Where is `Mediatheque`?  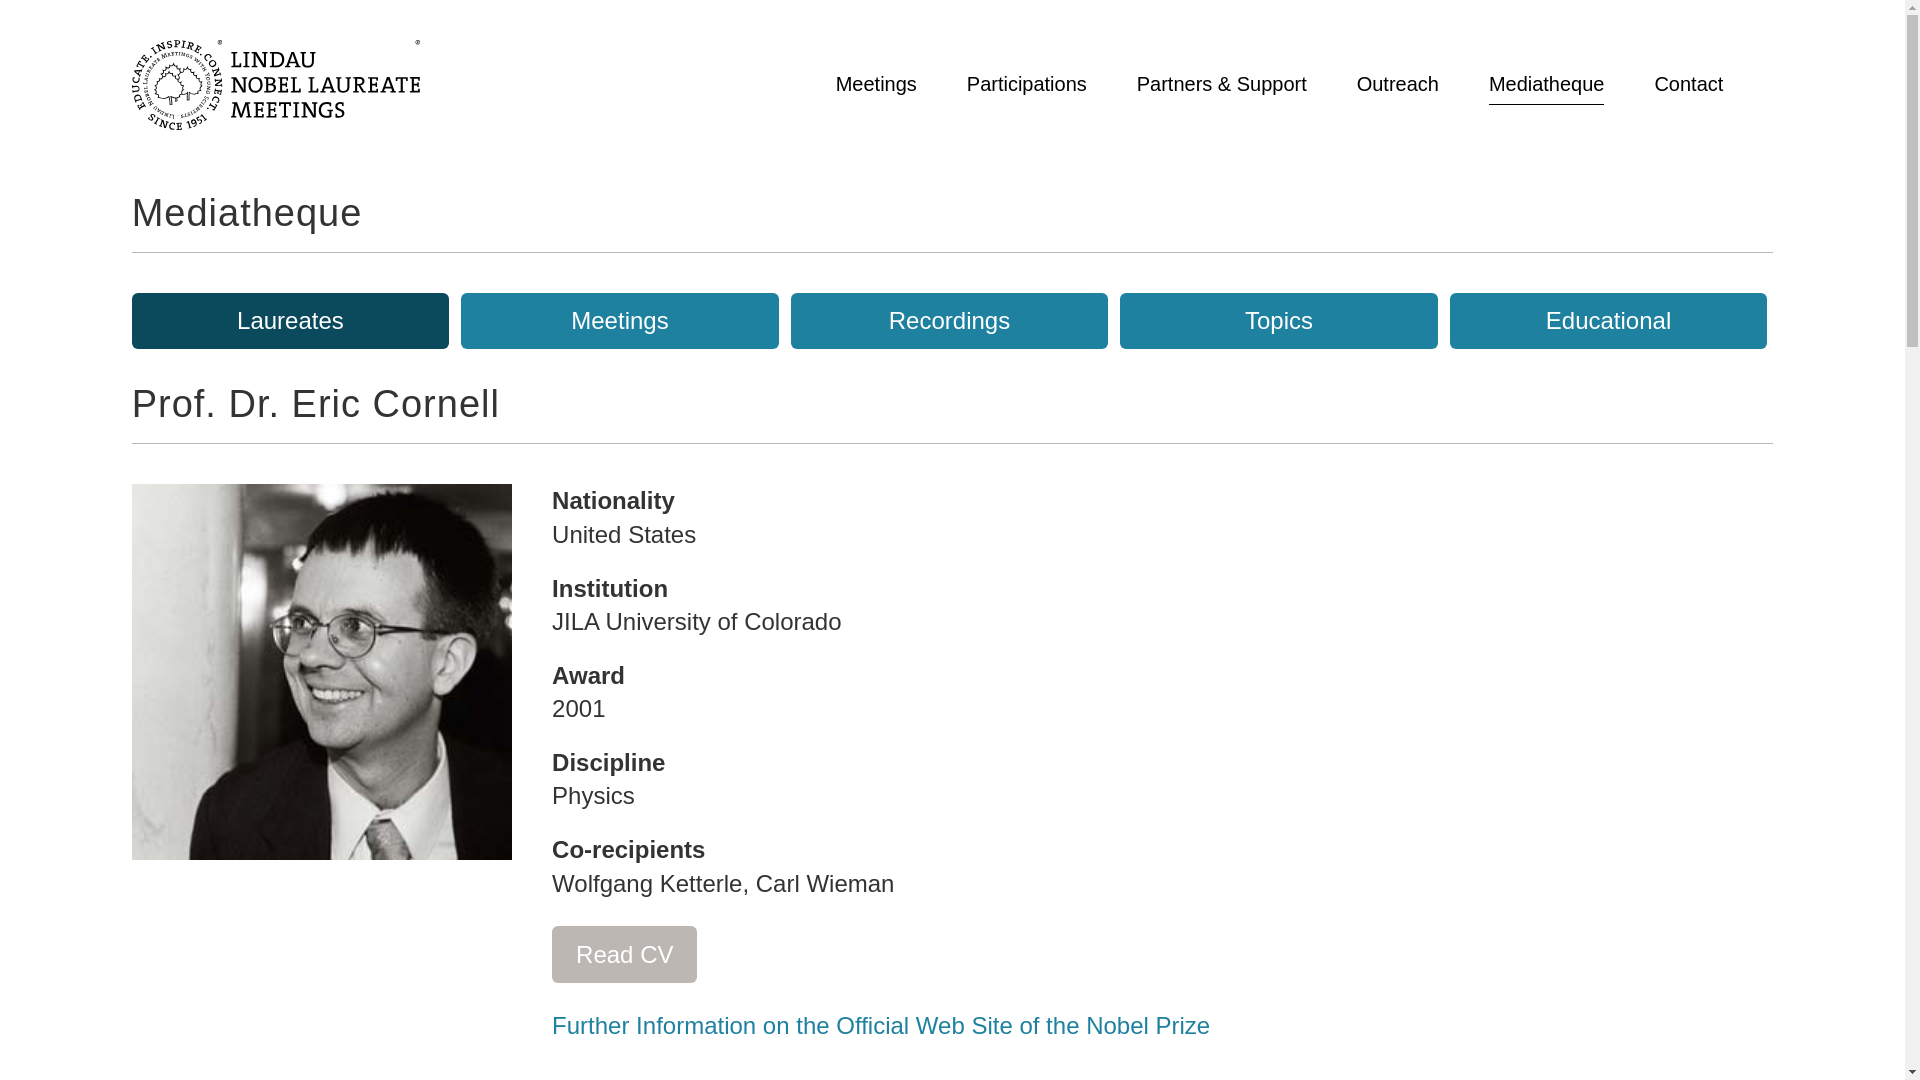
Mediatheque is located at coordinates (1547, 84).